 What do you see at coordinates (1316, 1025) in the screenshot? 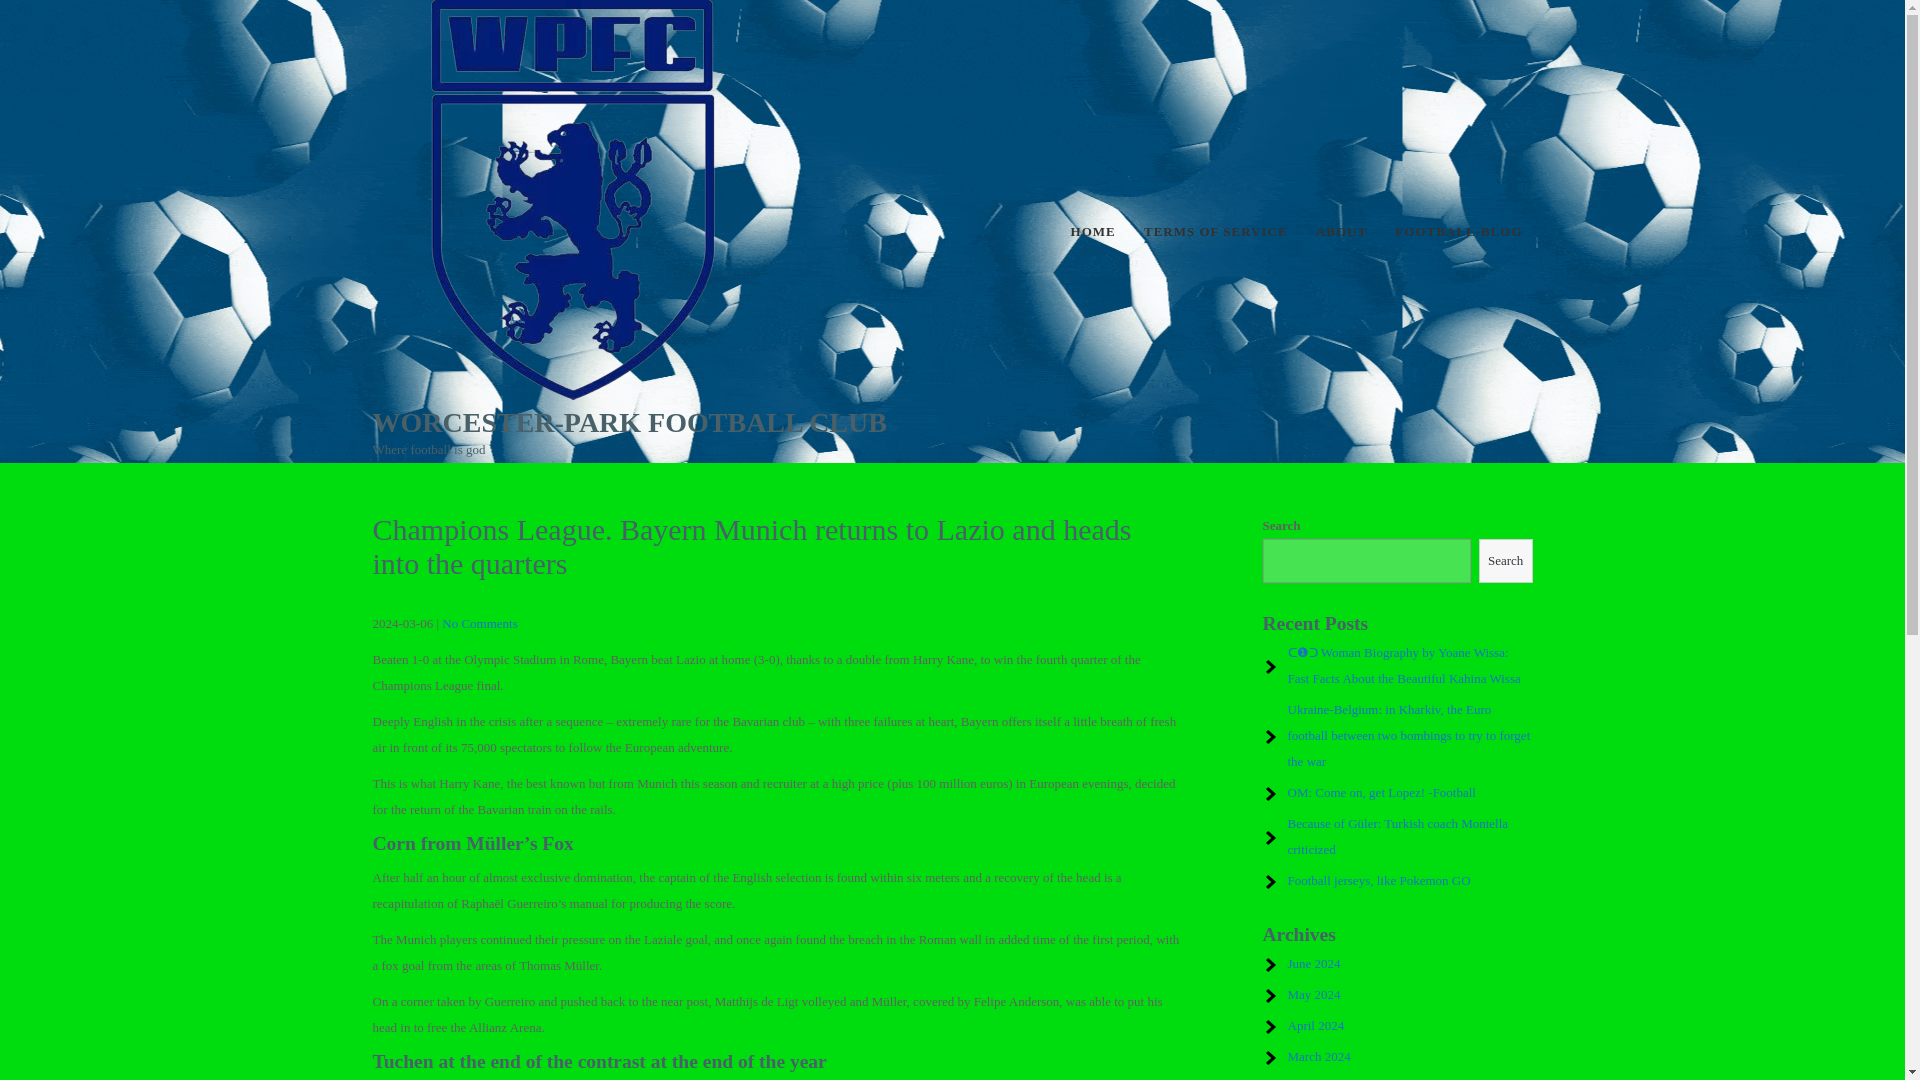
I see `April 2024` at bounding box center [1316, 1025].